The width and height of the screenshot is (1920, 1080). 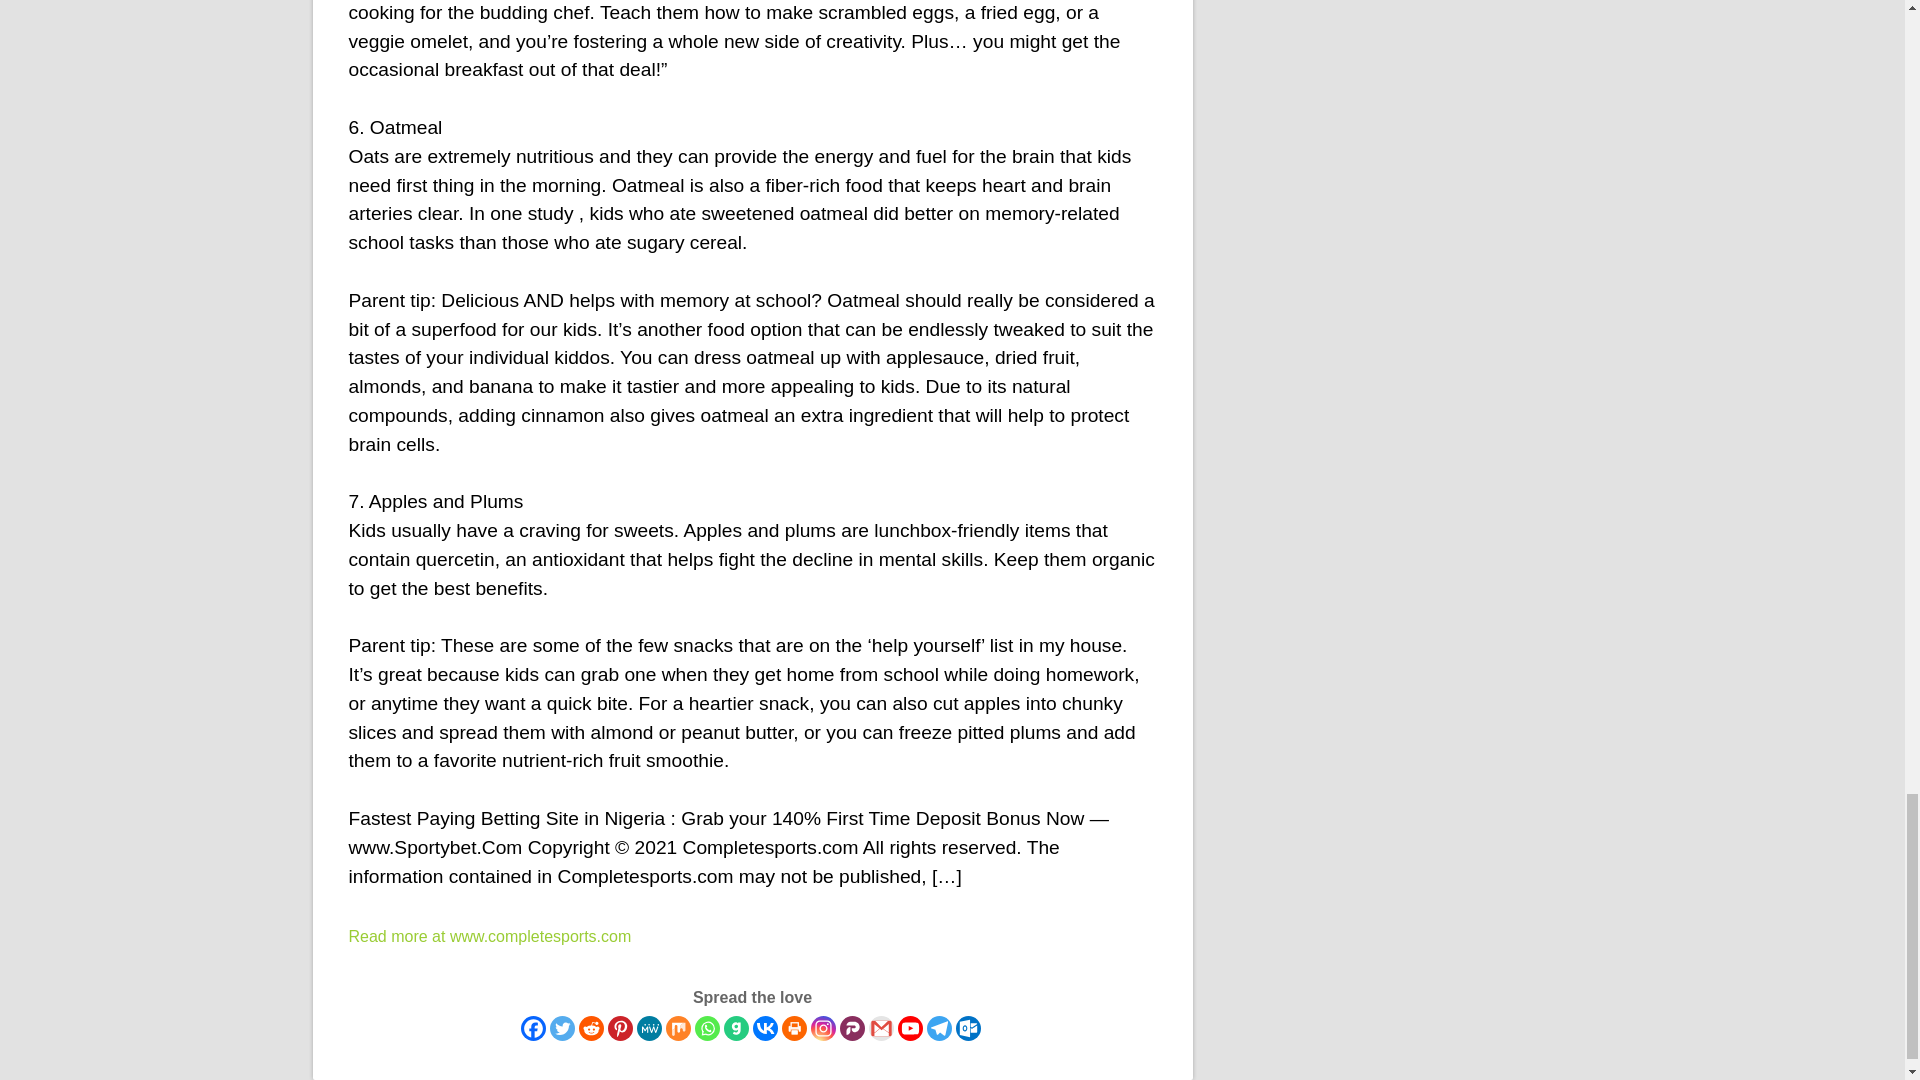 What do you see at coordinates (794, 1028) in the screenshot?
I see `Print` at bounding box center [794, 1028].